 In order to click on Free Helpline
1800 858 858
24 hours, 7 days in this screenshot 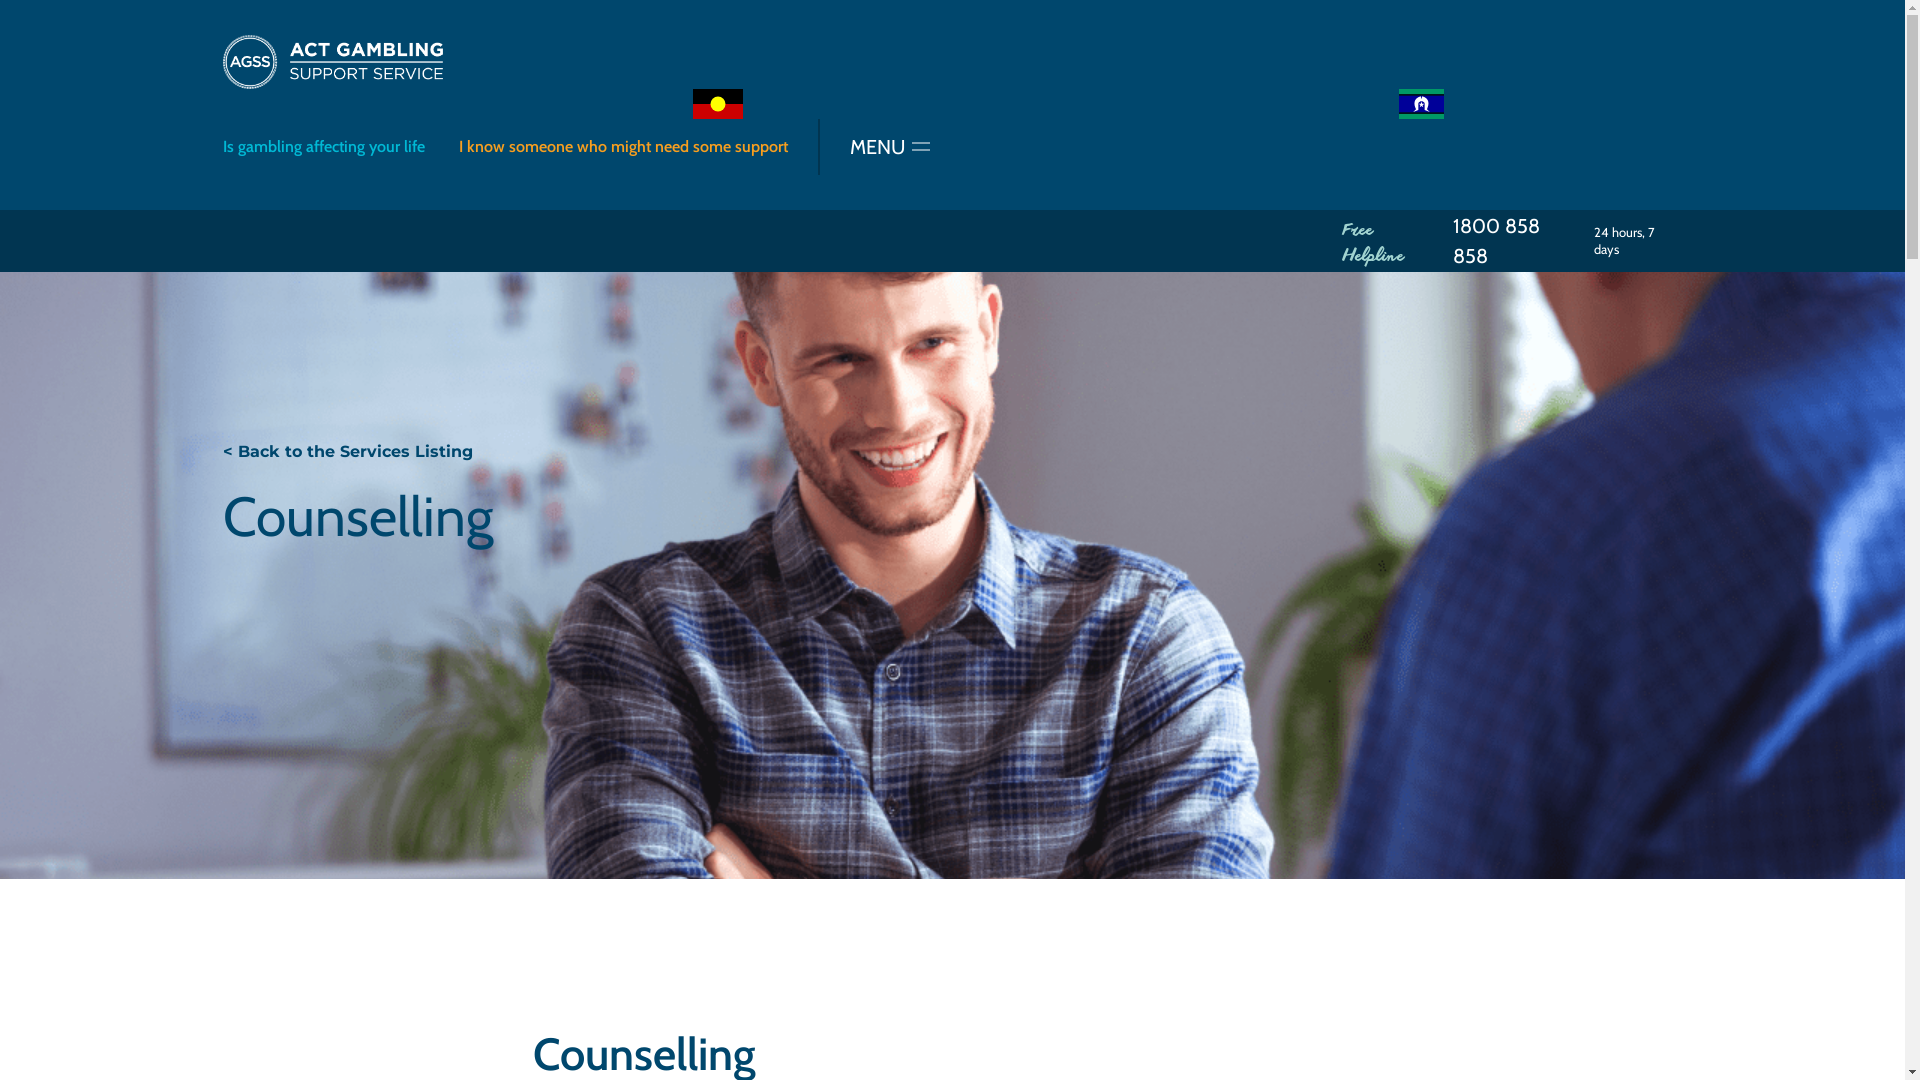, I will do `click(1512, 241)`.